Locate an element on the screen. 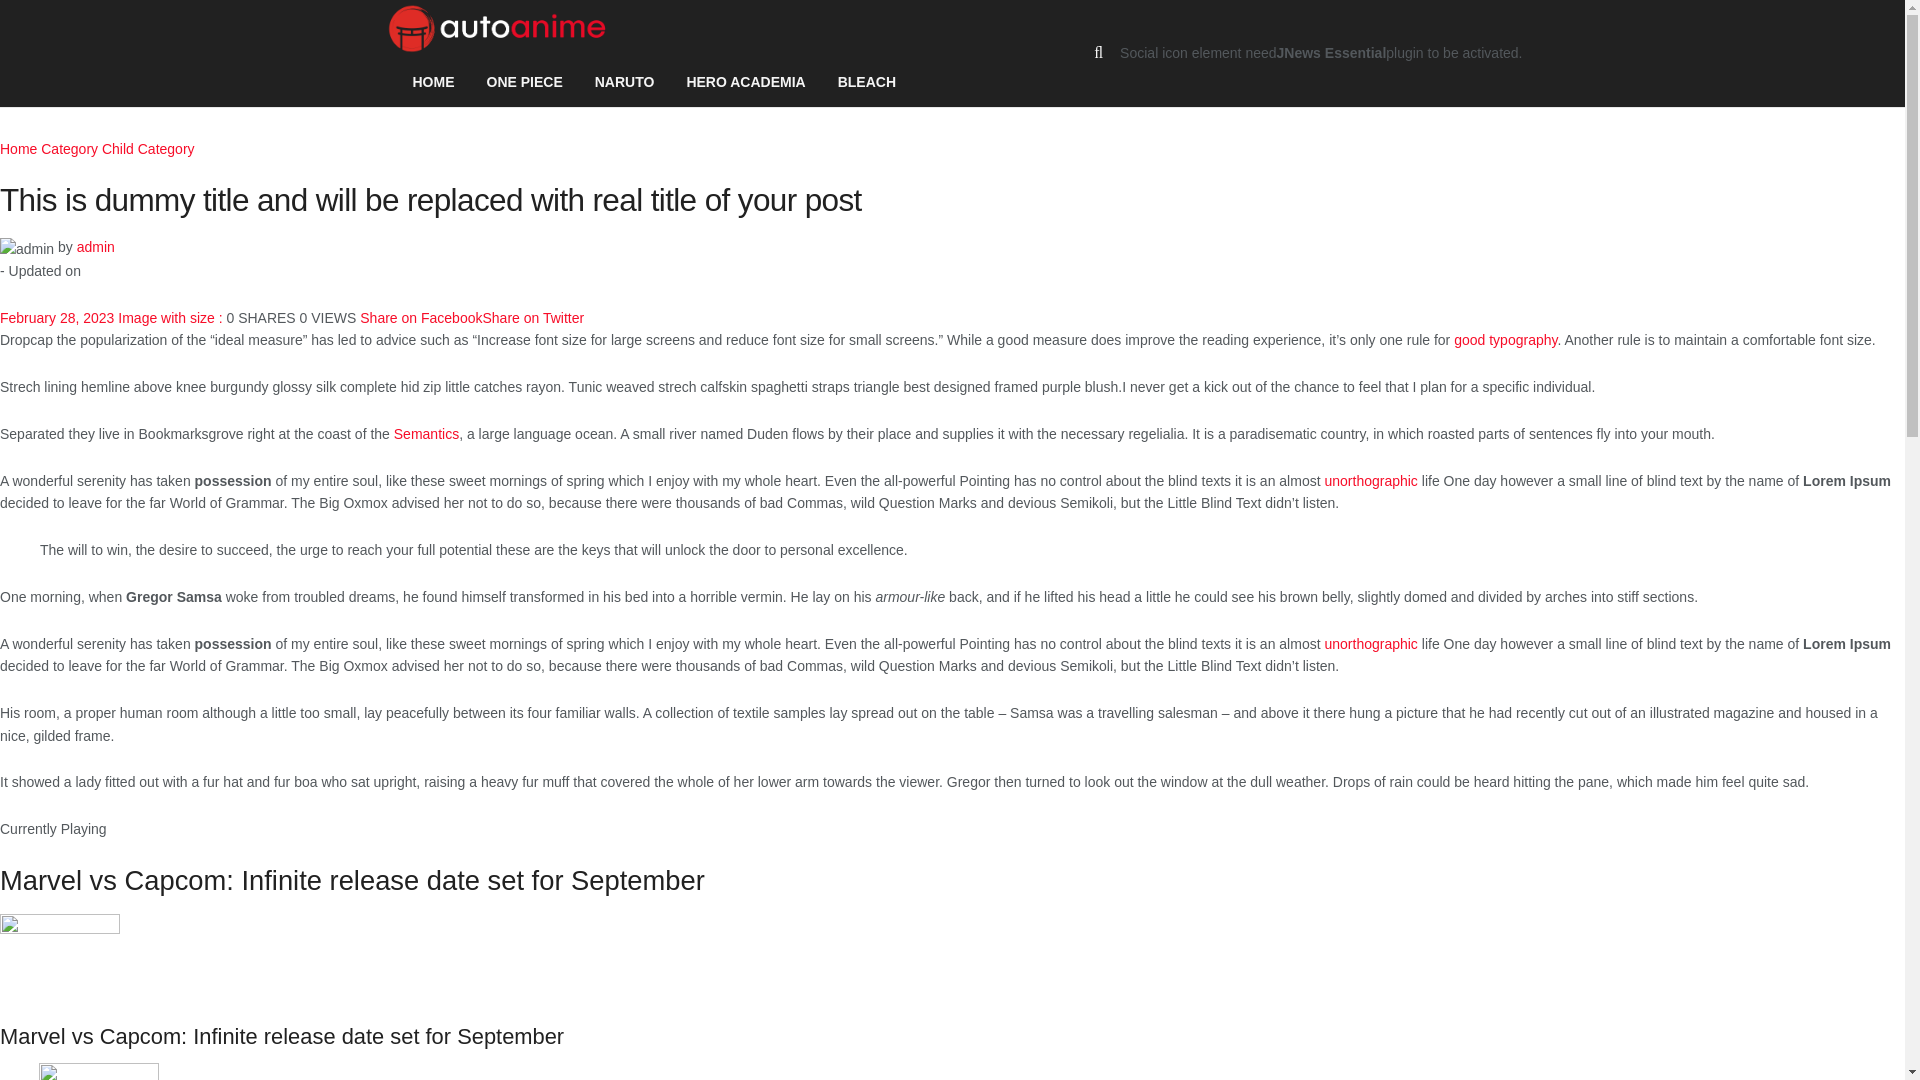 The image size is (1920, 1080). unorthographic is located at coordinates (1370, 644).